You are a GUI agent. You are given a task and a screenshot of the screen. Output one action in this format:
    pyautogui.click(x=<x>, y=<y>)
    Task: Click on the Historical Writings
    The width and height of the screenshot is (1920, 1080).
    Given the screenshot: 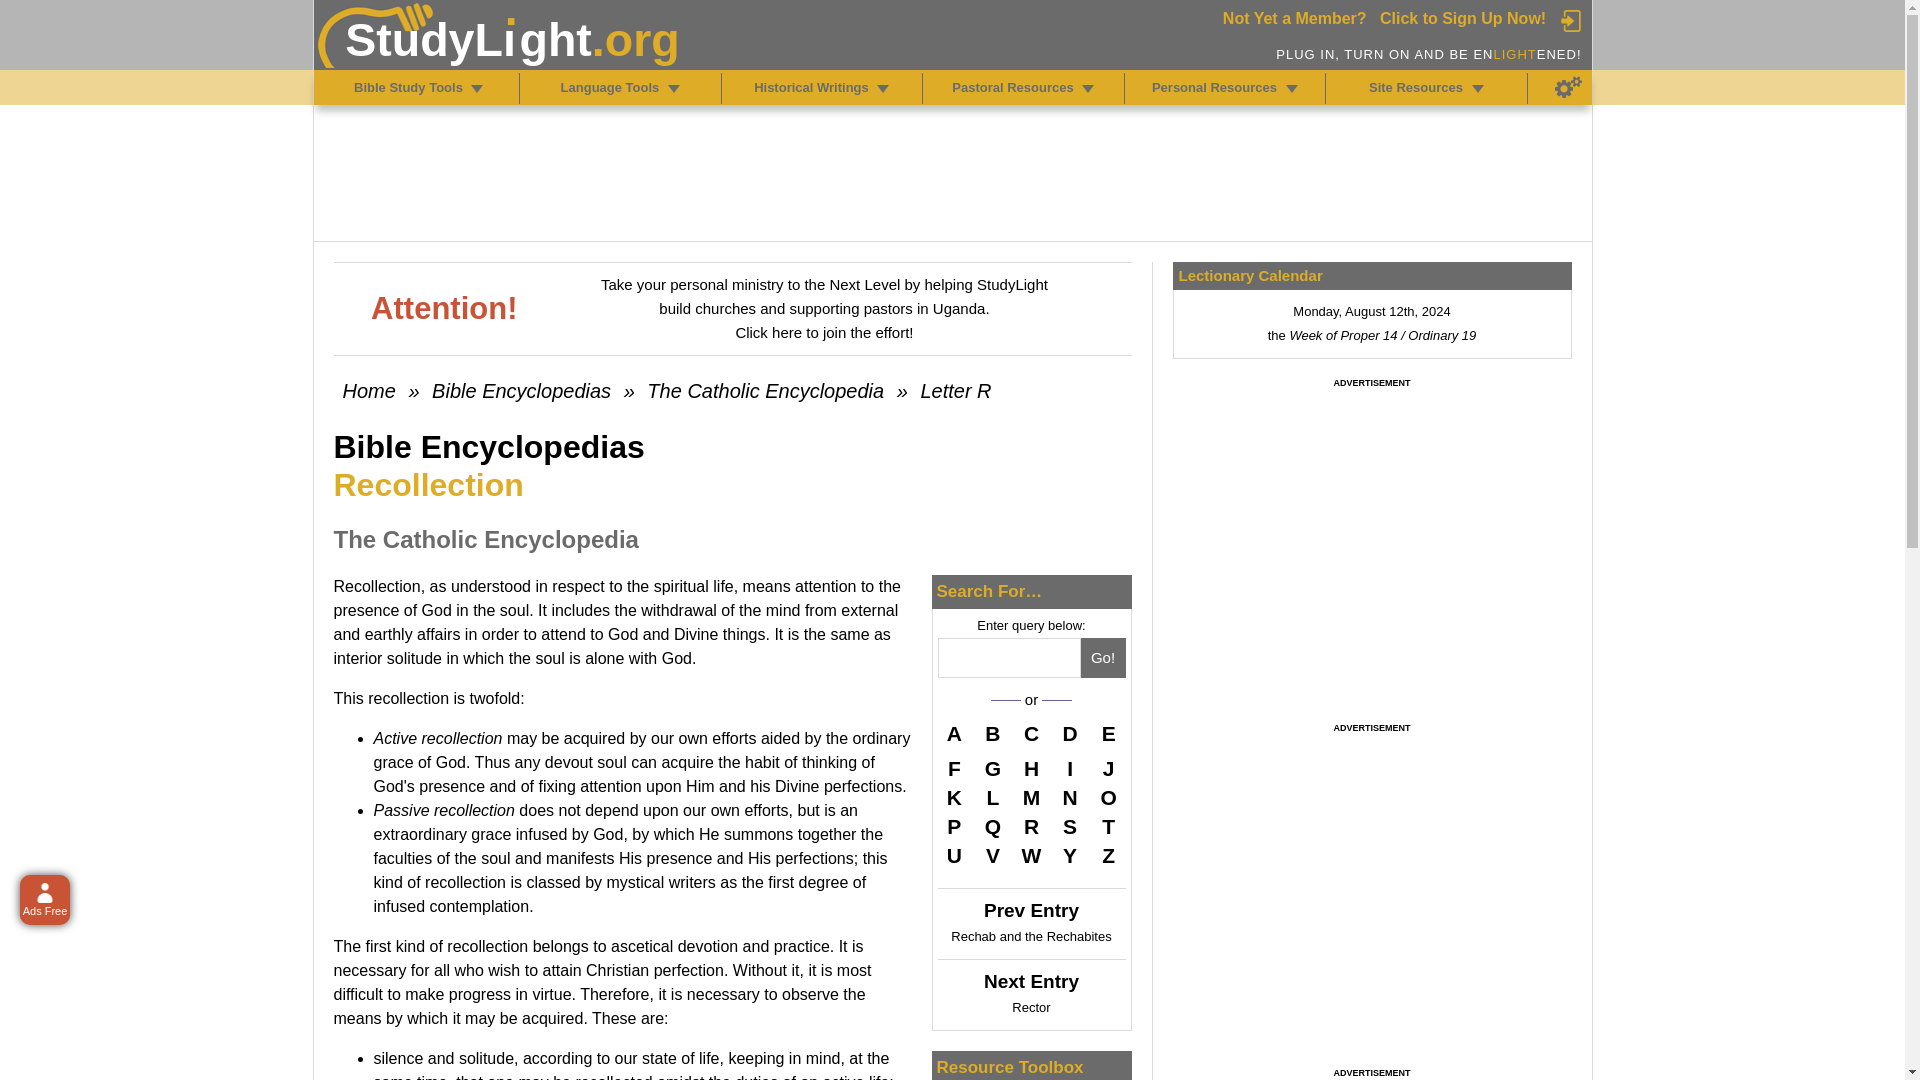 What is the action you would take?
    pyautogui.click(x=882, y=88)
    